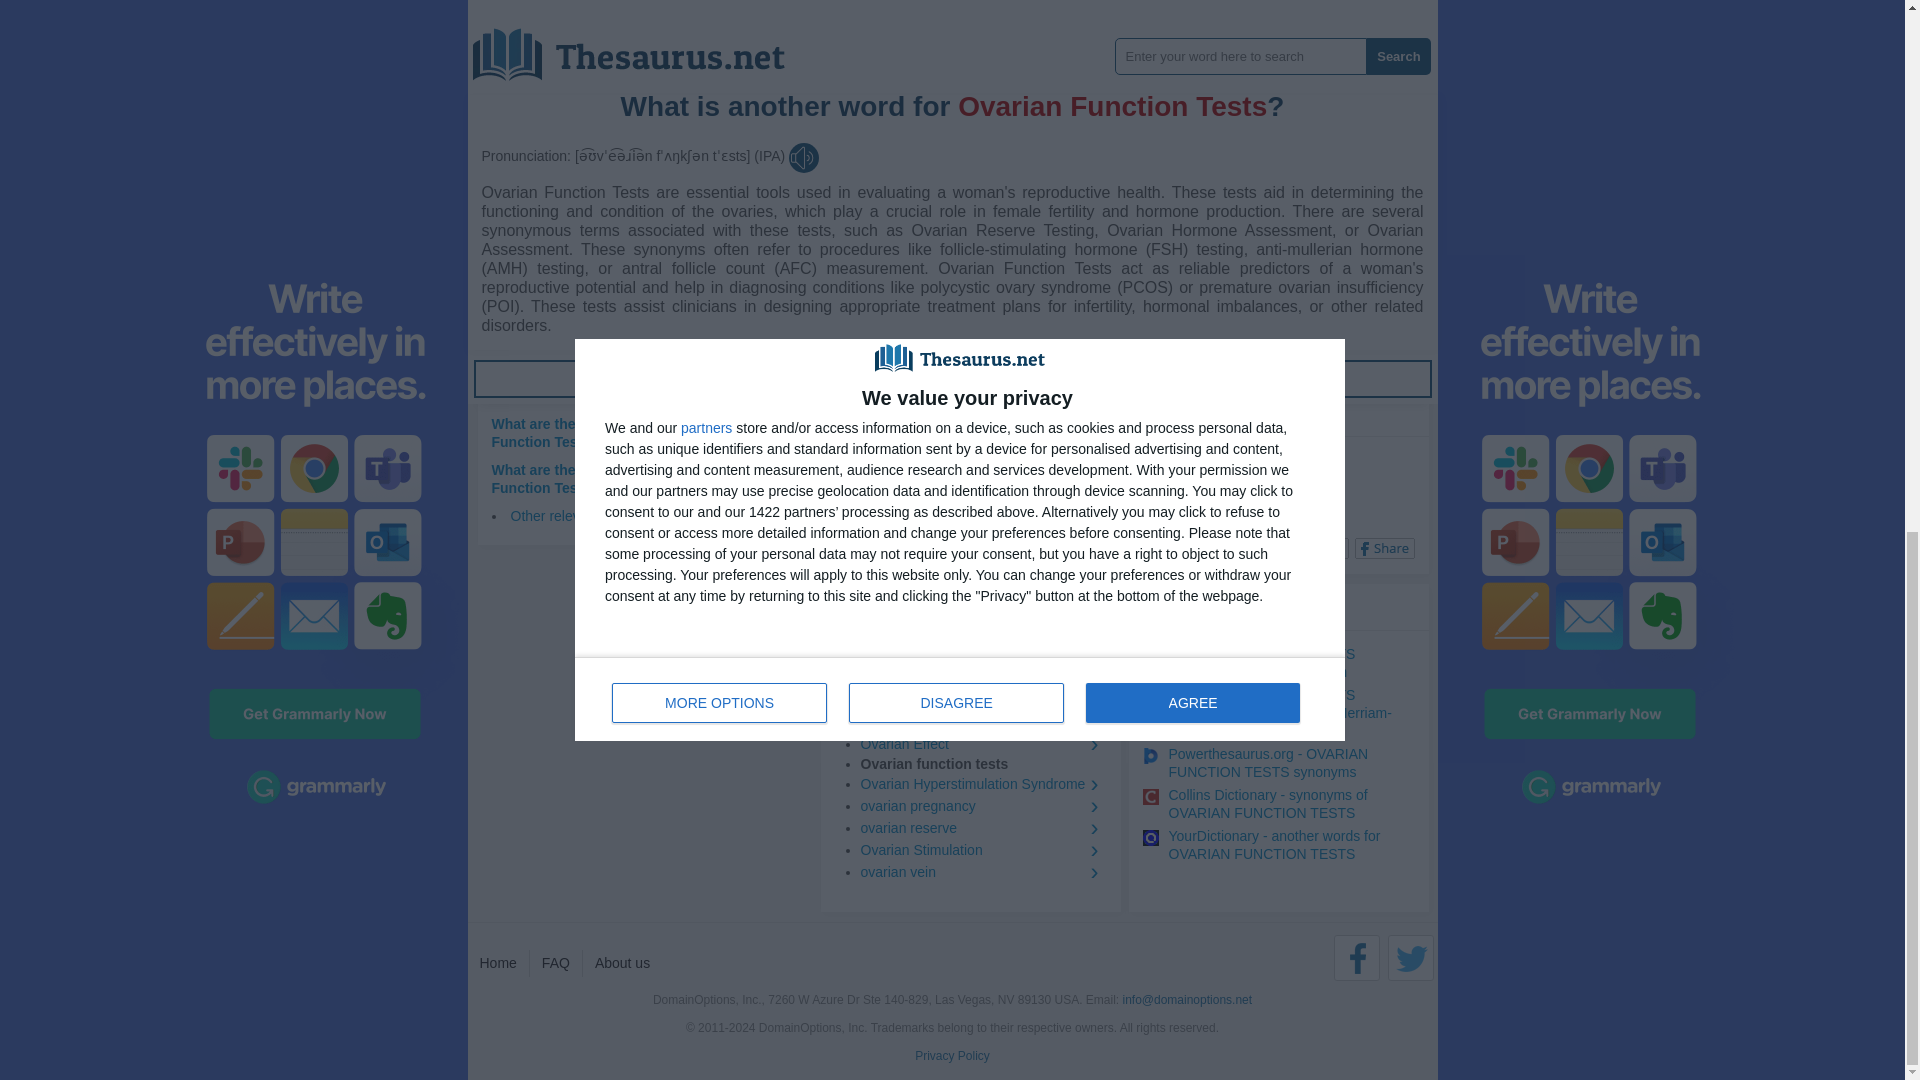 The width and height of the screenshot is (1920, 1080). What do you see at coordinates (982, 805) in the screenshot?
I see `ovarian pregnancy` at bounding box center [982, 805].